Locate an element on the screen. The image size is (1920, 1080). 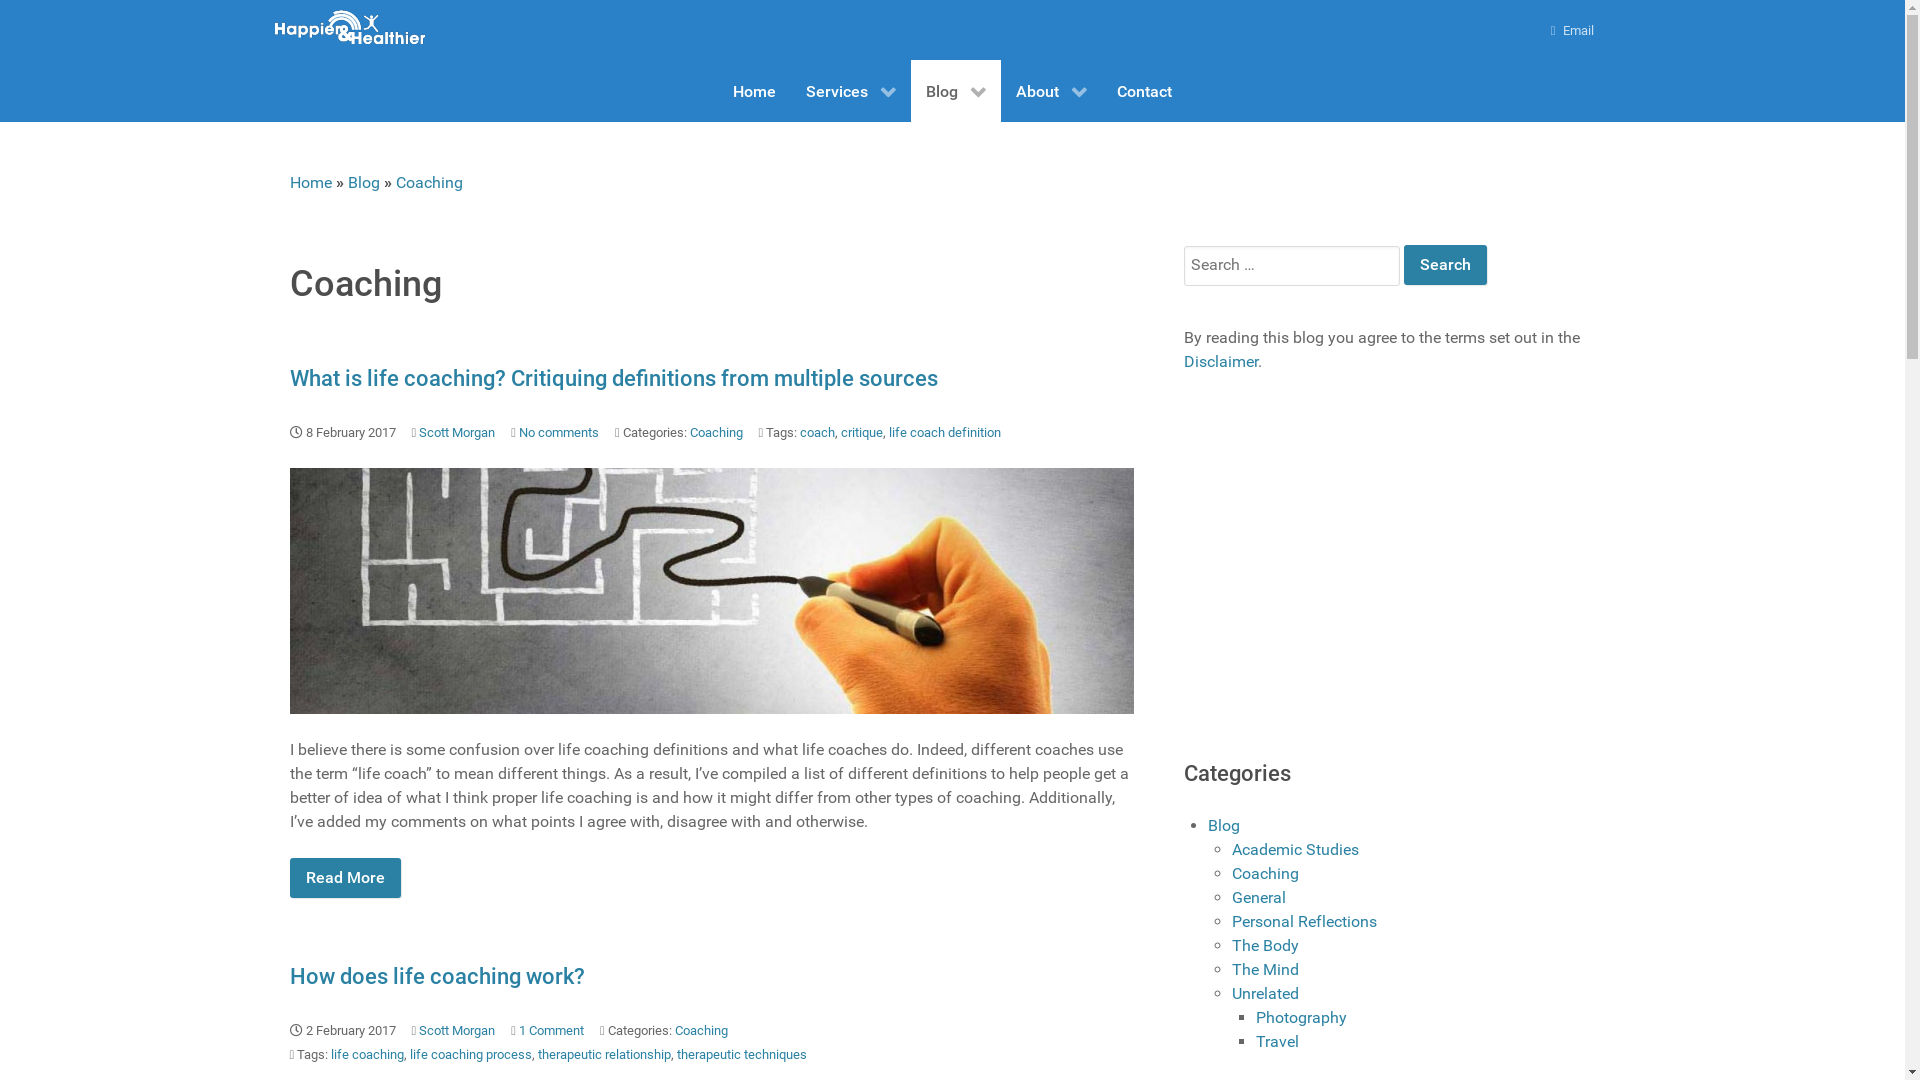
Coaching is located at coordinates (716, 432).